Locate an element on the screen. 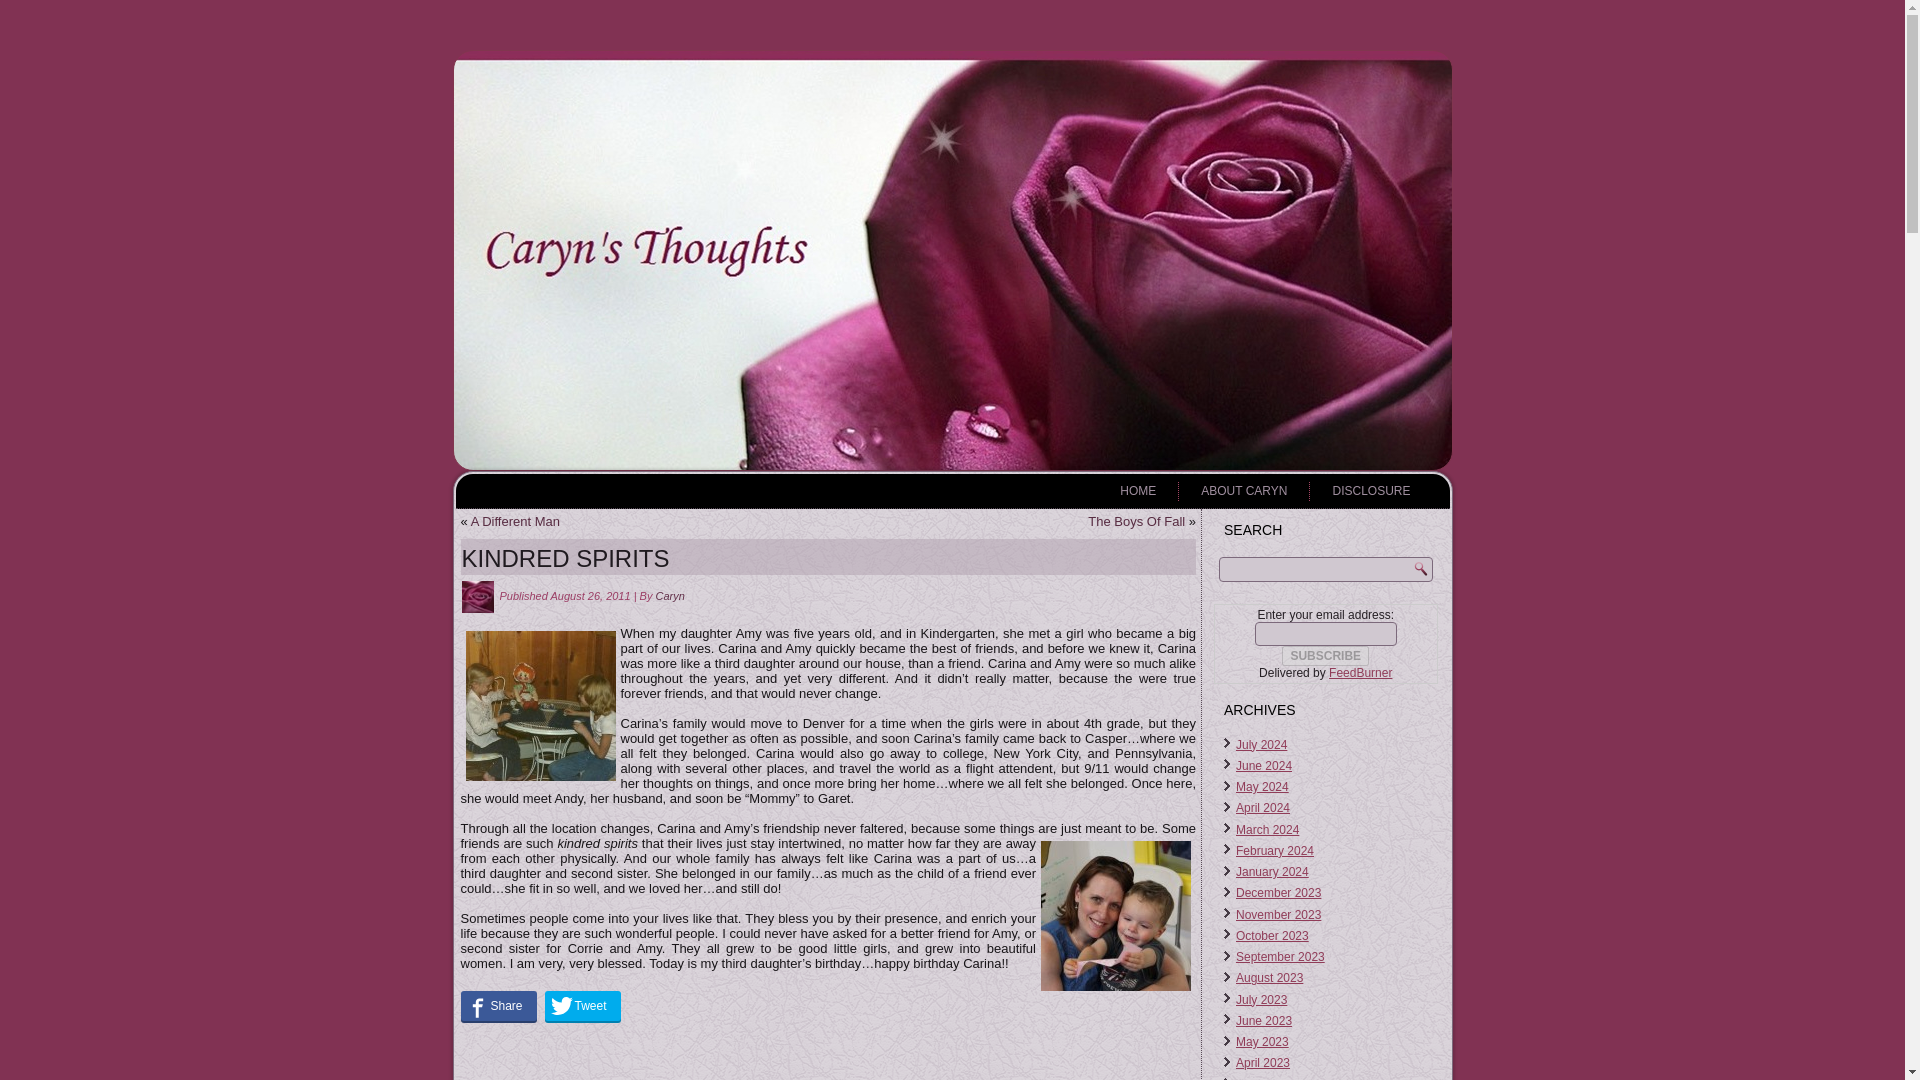 The image size is (1920, 1080). Home is located at coordinates (1138, 490).